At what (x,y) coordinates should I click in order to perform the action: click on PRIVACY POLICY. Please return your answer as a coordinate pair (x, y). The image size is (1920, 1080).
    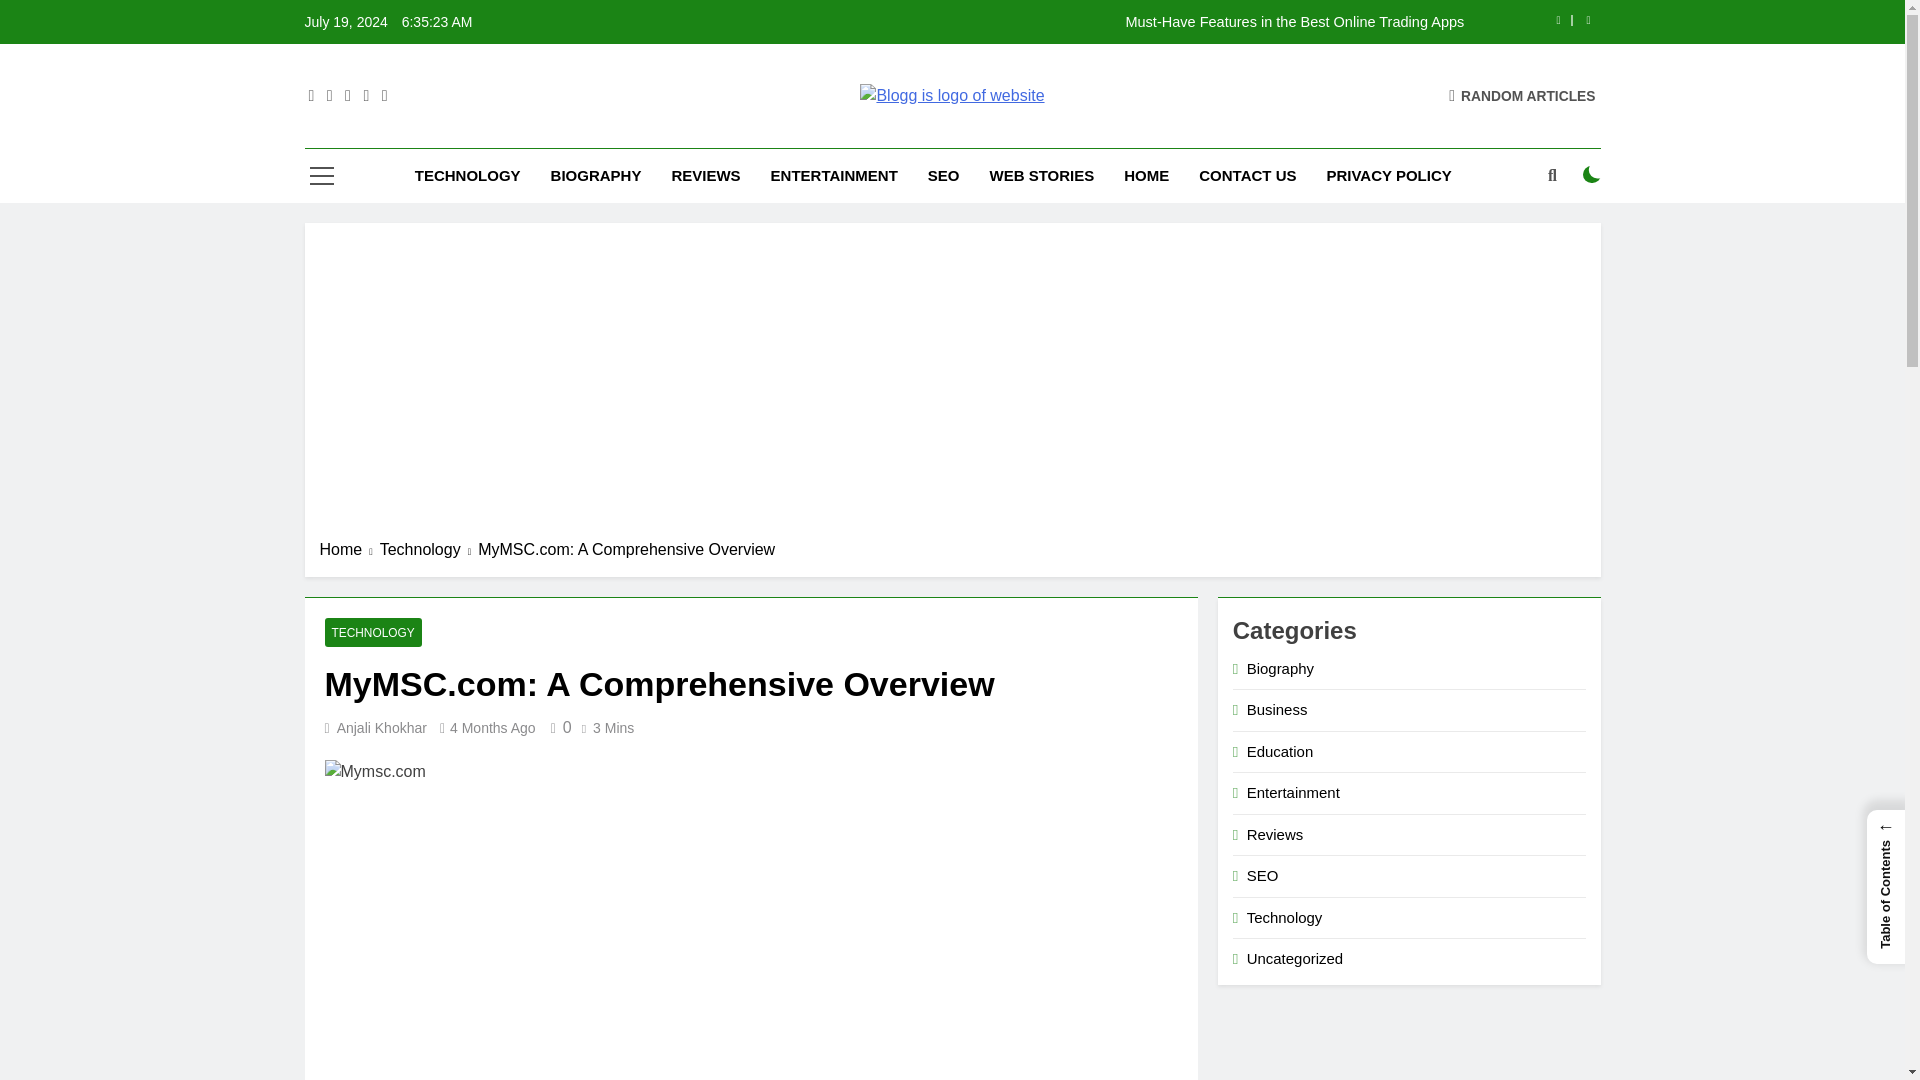
    Looking at the image, I should click on (1388, 176).